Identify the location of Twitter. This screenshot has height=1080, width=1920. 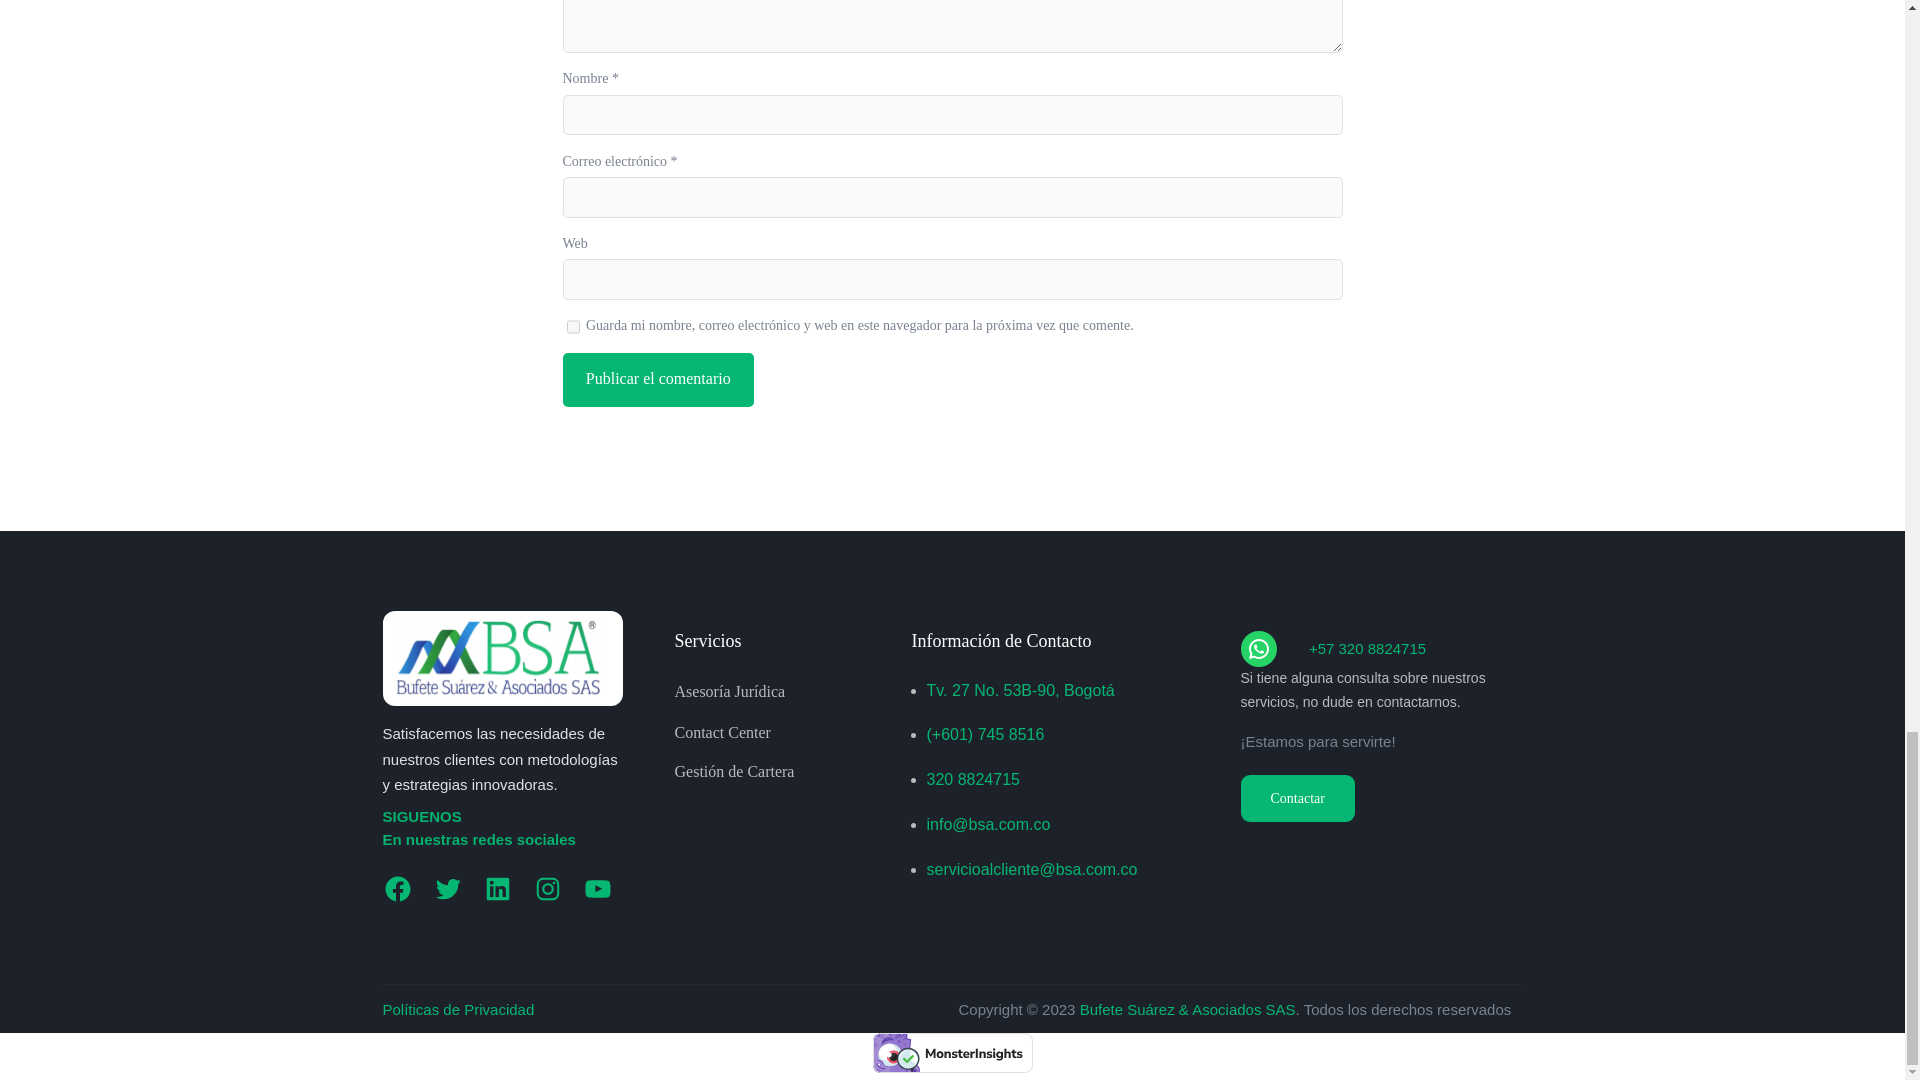
(447, 888).